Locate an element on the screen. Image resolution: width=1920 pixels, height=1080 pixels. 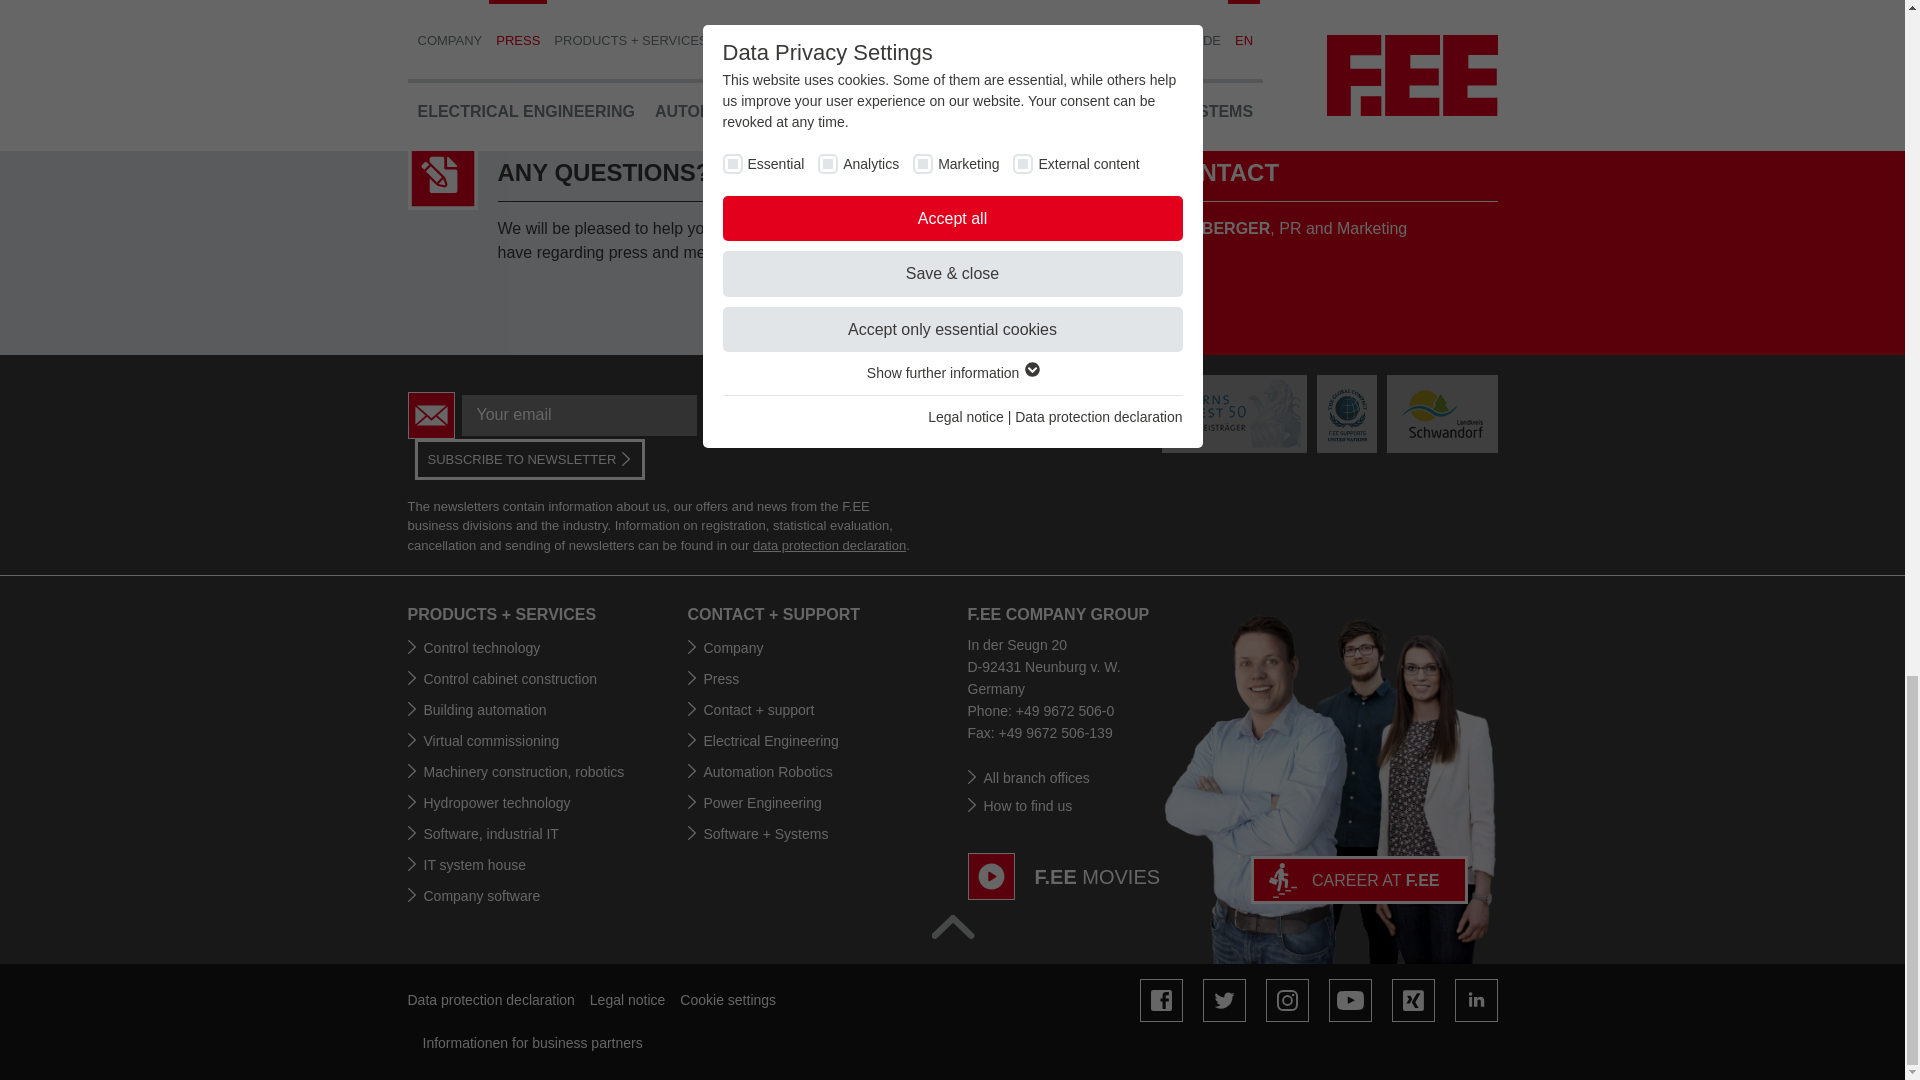
Twitter is located at coordinates (1222, 1000).